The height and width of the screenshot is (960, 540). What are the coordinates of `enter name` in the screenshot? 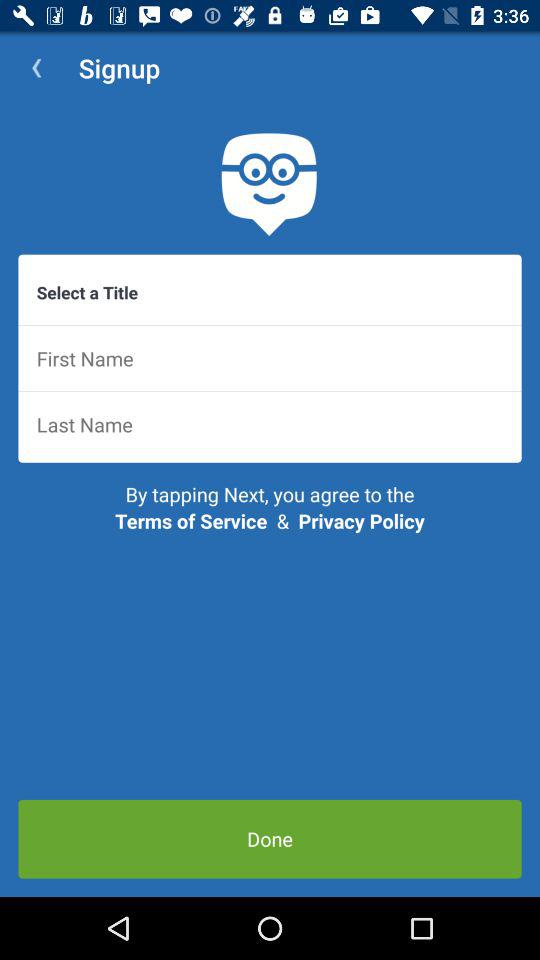 It's located at (270, 358).